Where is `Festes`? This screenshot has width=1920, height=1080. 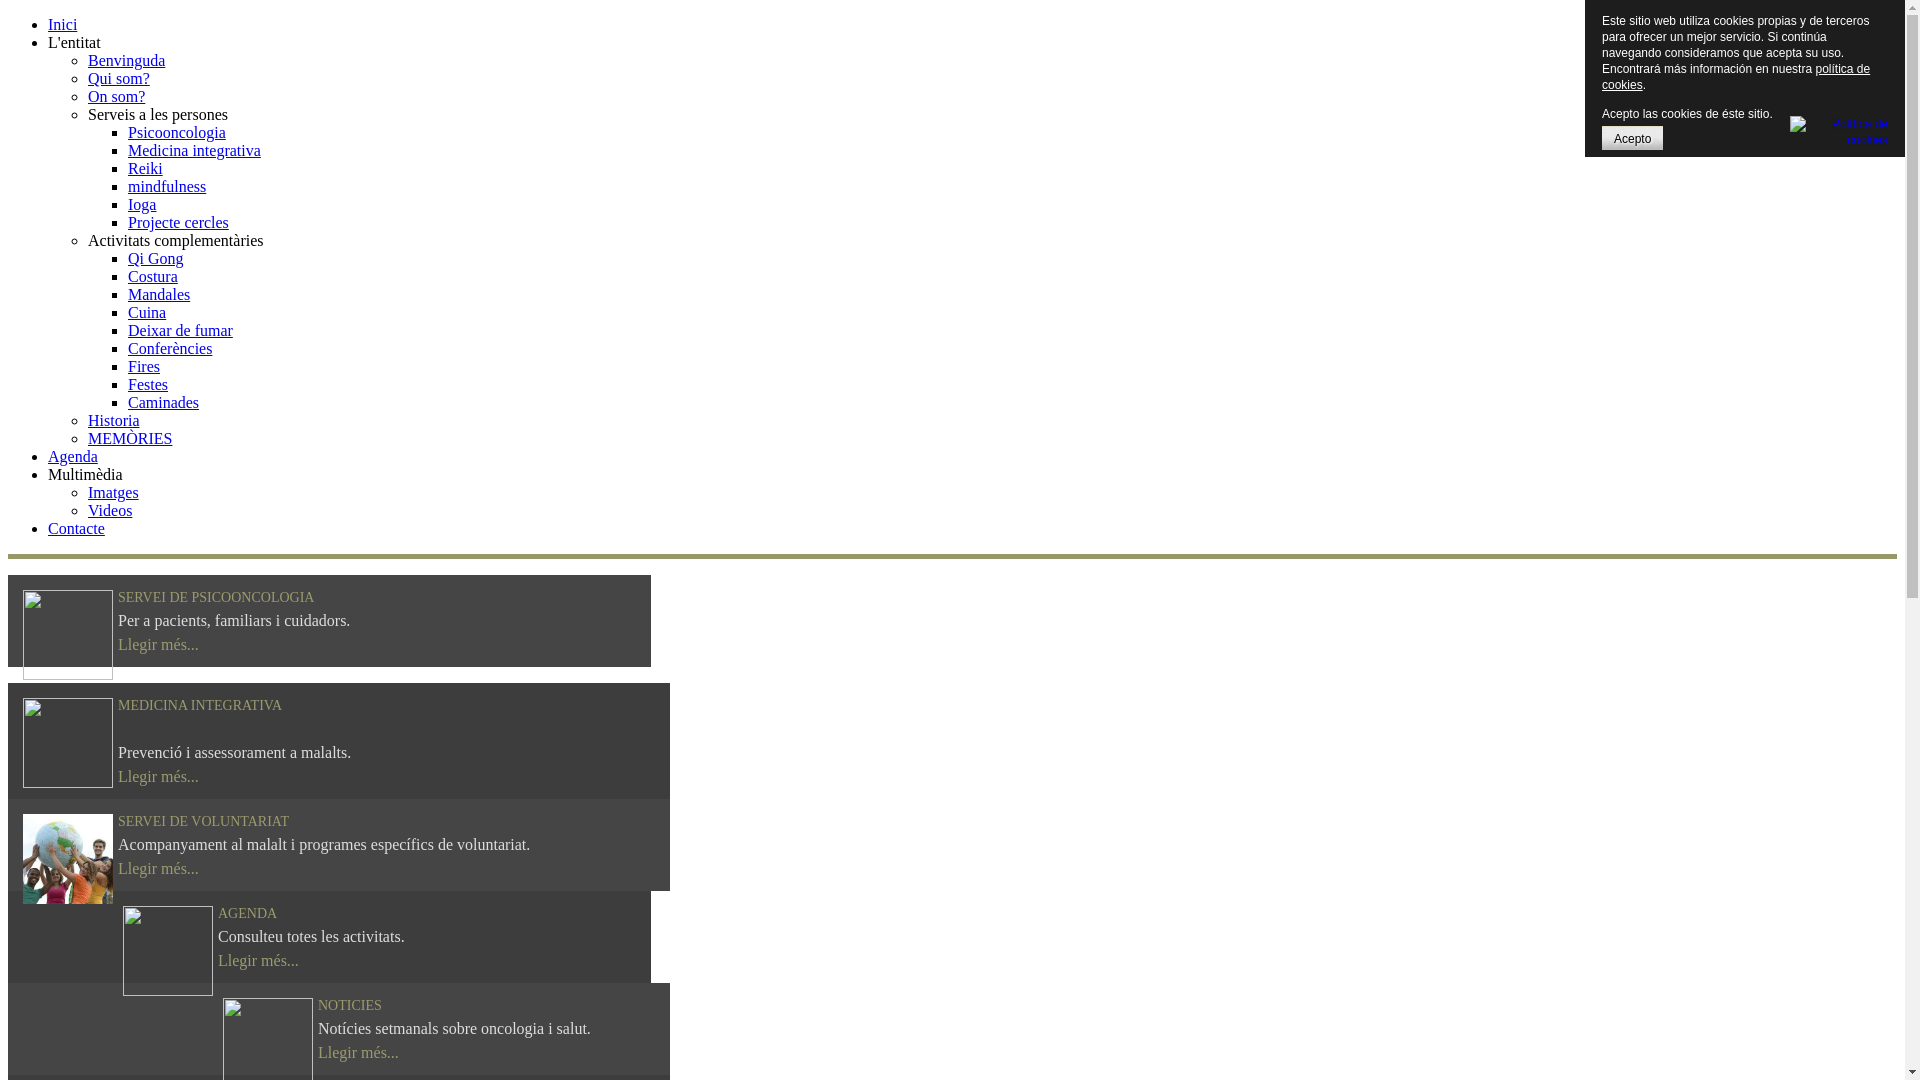
Festes is located at coordinates (148, 384).